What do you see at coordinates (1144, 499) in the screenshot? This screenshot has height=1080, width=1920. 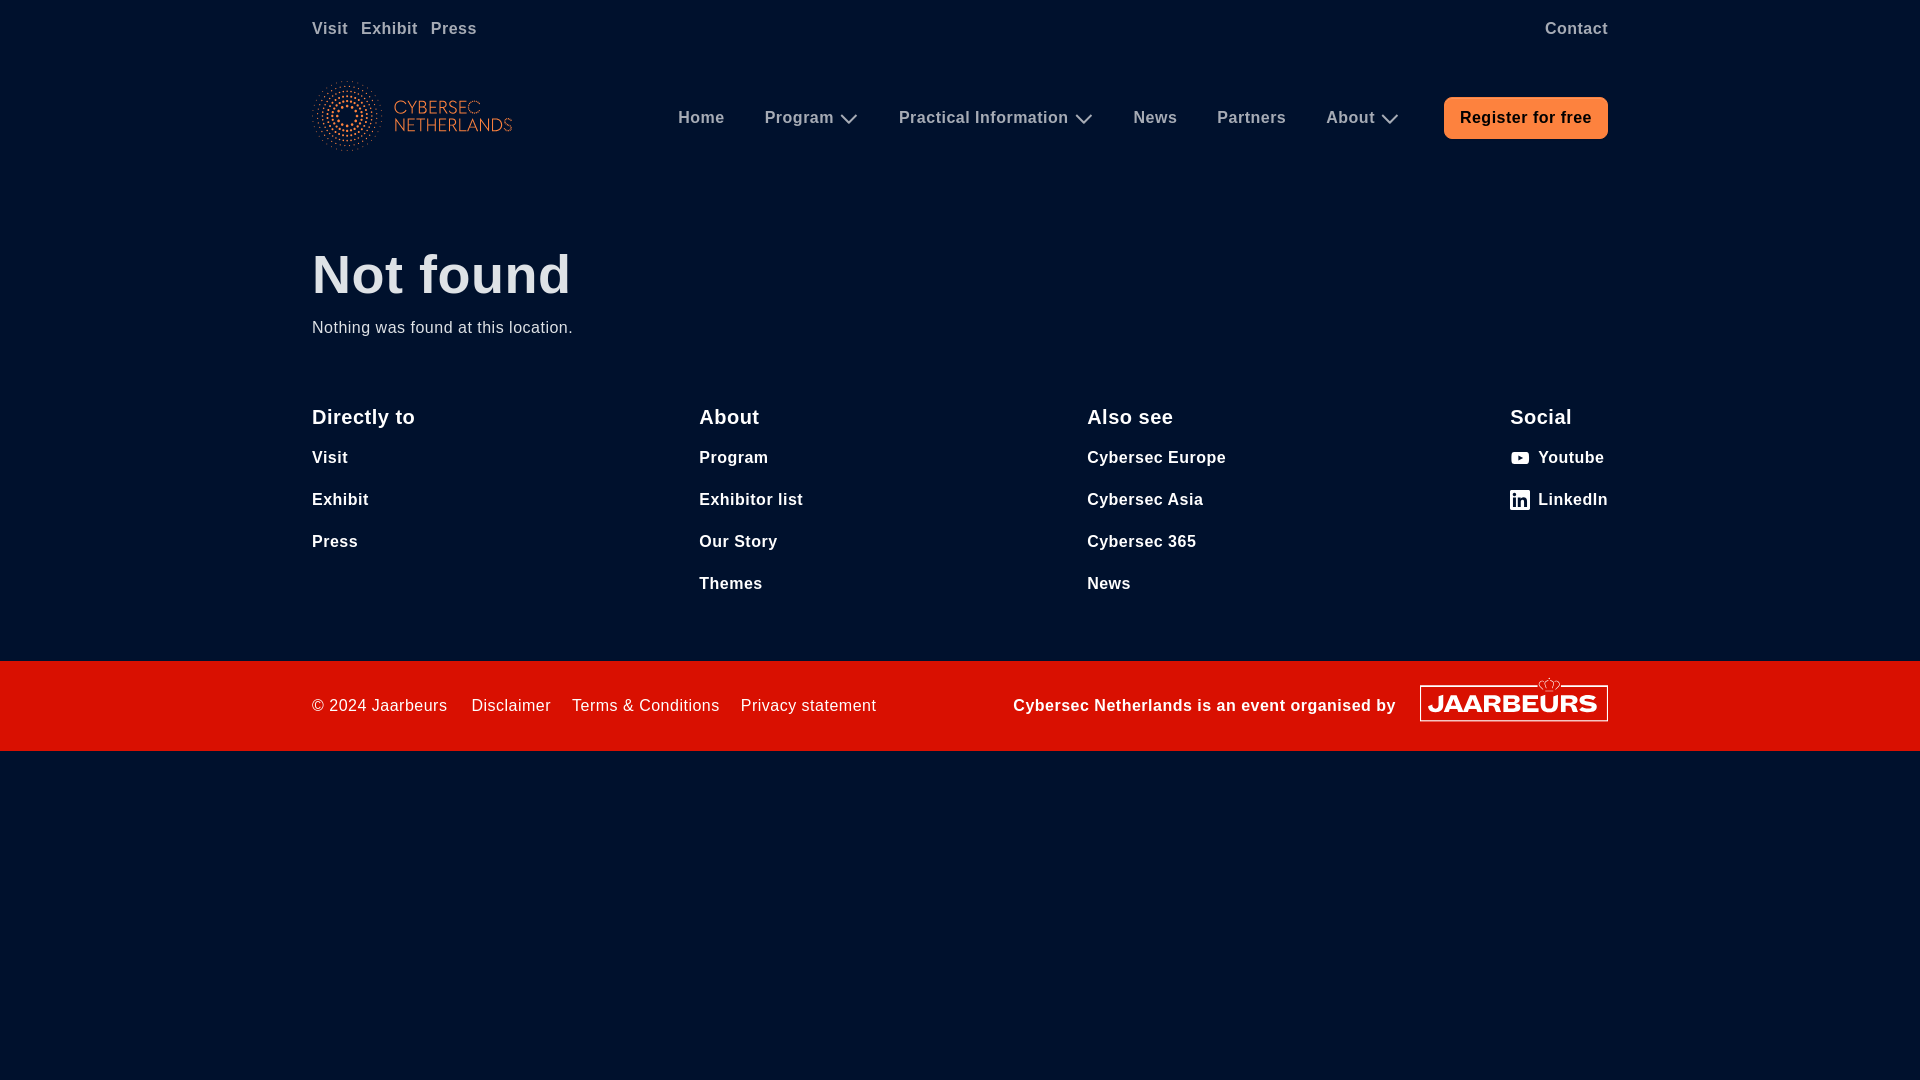 I see `Cybersec Asia` at bounding box center [1144, 499].